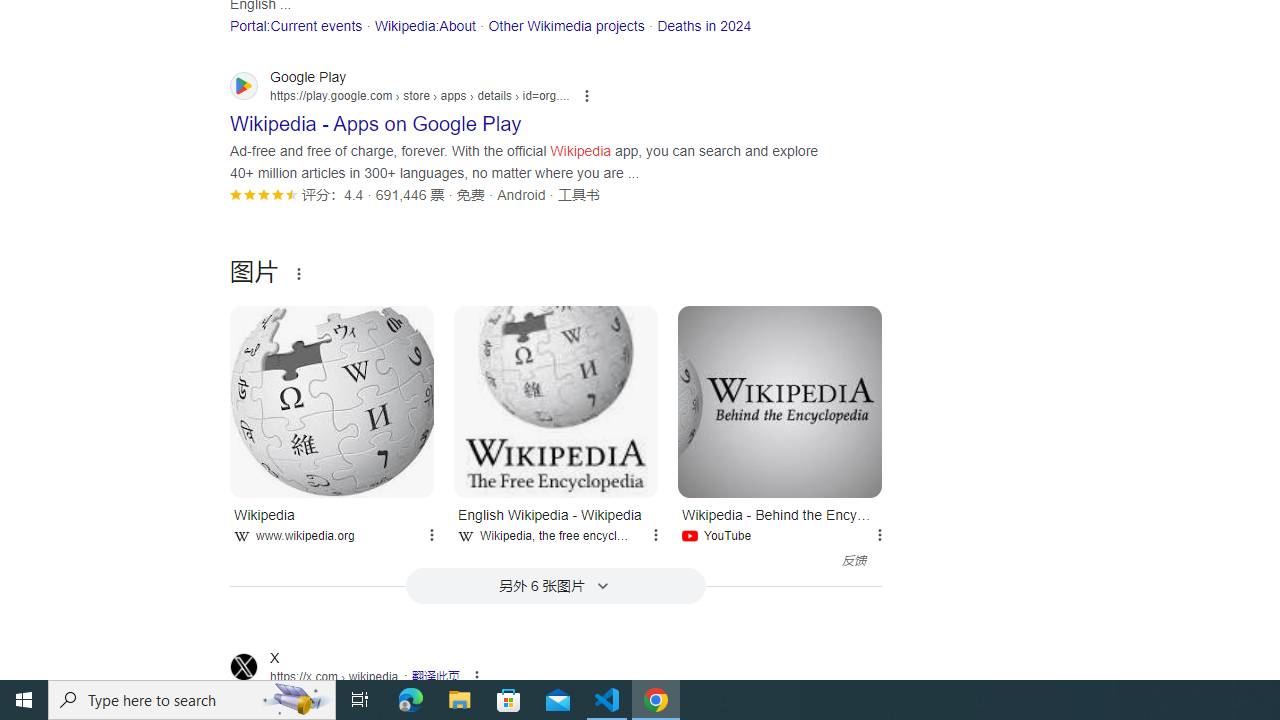  Describe the element at coordinates (556, 402) in the screenshot. I see `English Wikipedia - Wikipedia` at that location.